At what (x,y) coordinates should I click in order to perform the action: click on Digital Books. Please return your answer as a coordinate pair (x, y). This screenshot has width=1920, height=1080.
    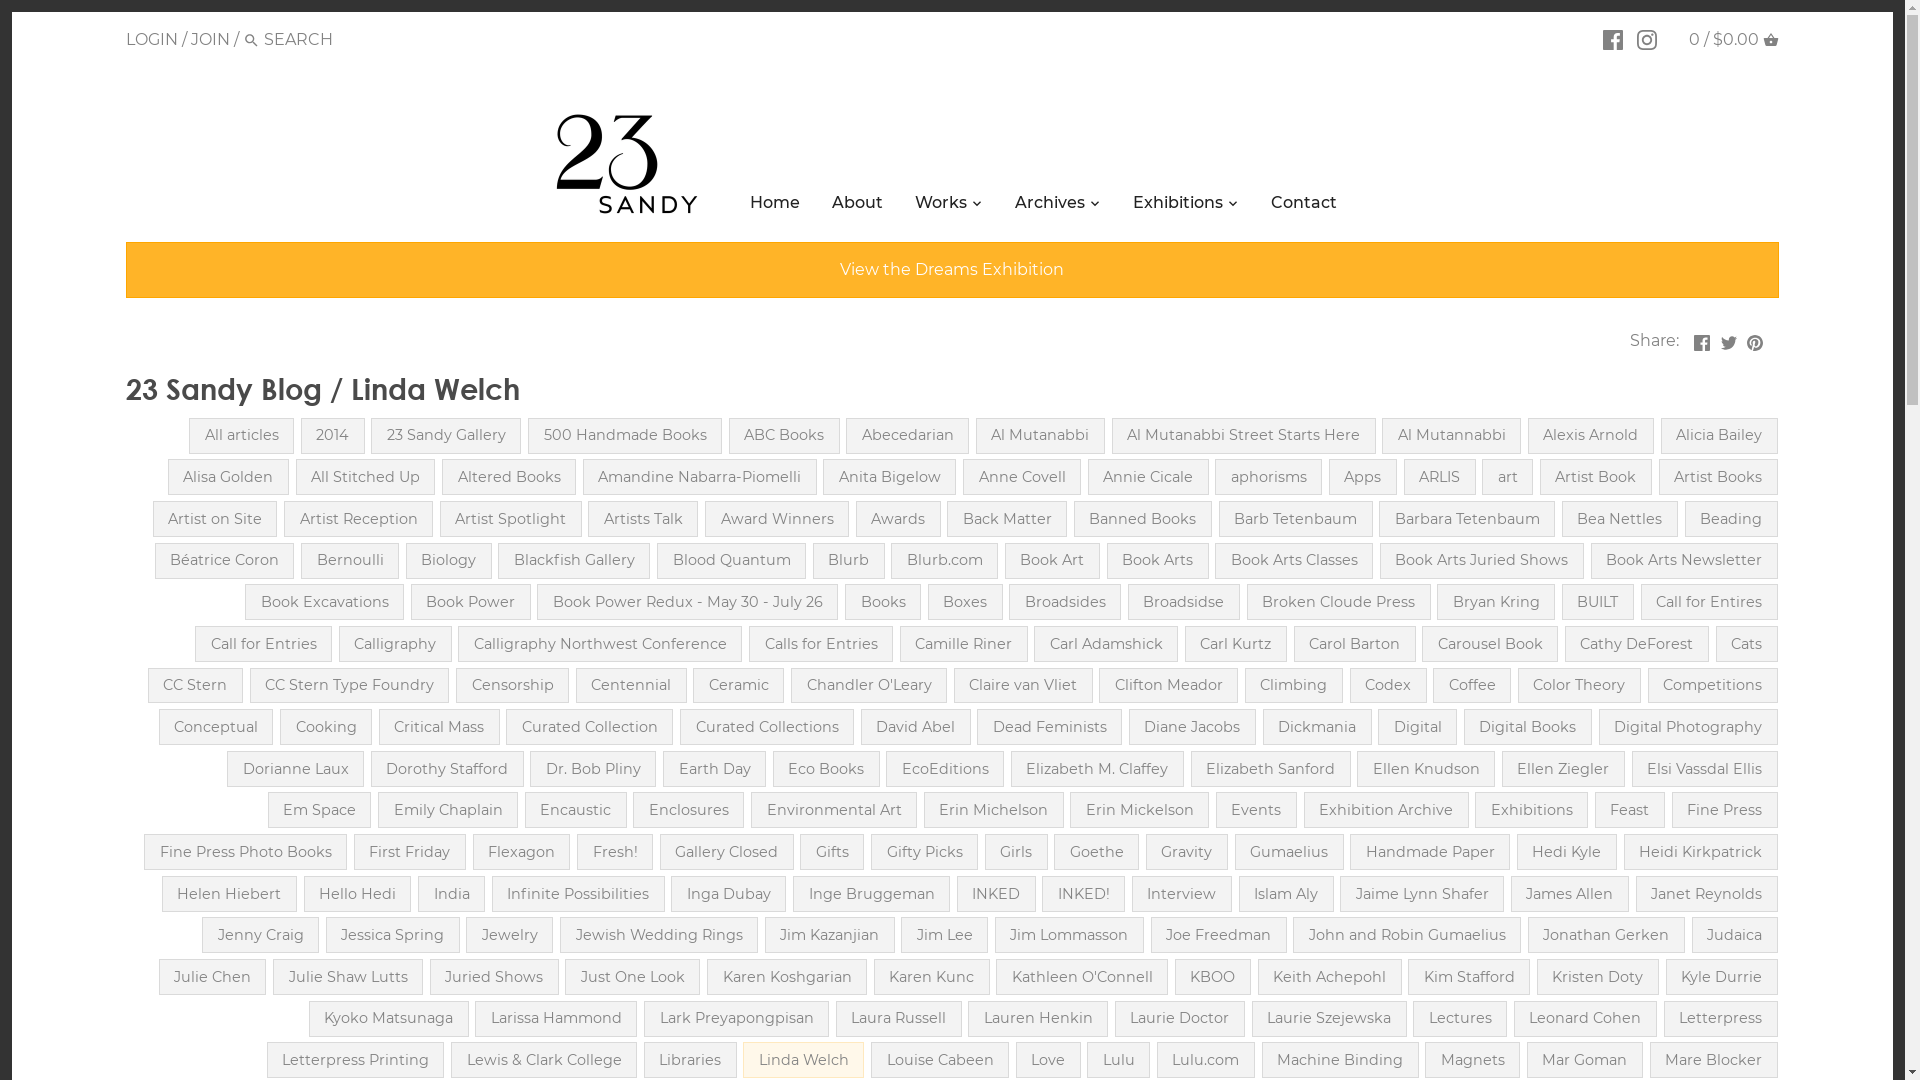
    Looking at the image, I should click on (1528, 727).